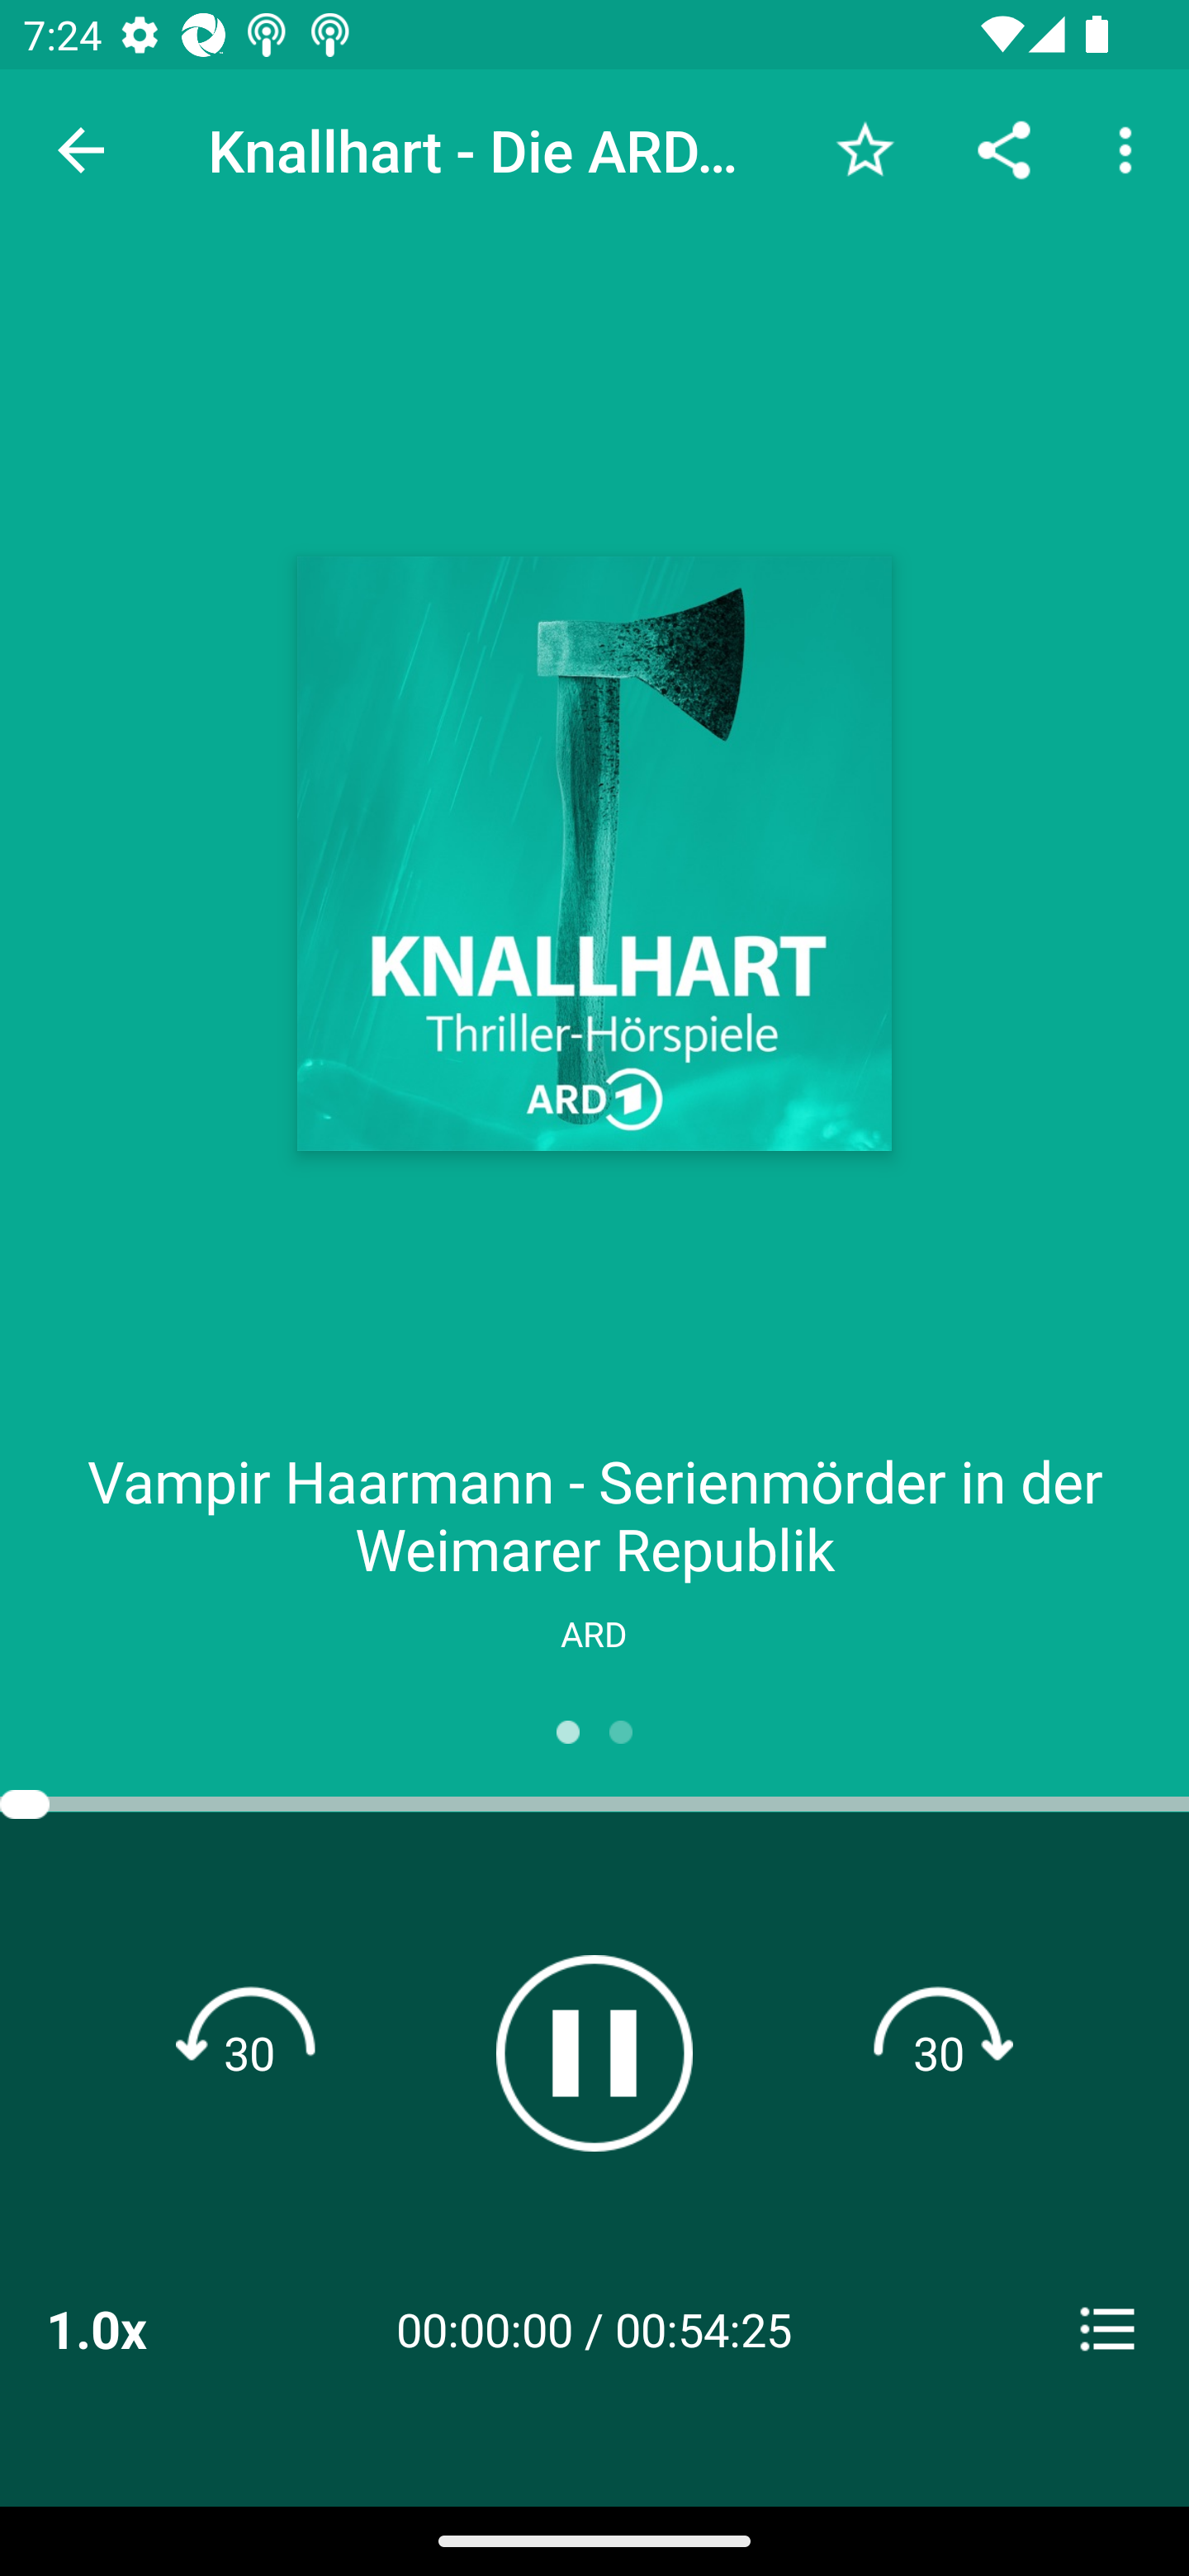 This screenshot has height=2576, width=1189. What do you see at coordinates (594, 2053) in the screenshot?
I see `Pause` at bounding box center [594, 2053].